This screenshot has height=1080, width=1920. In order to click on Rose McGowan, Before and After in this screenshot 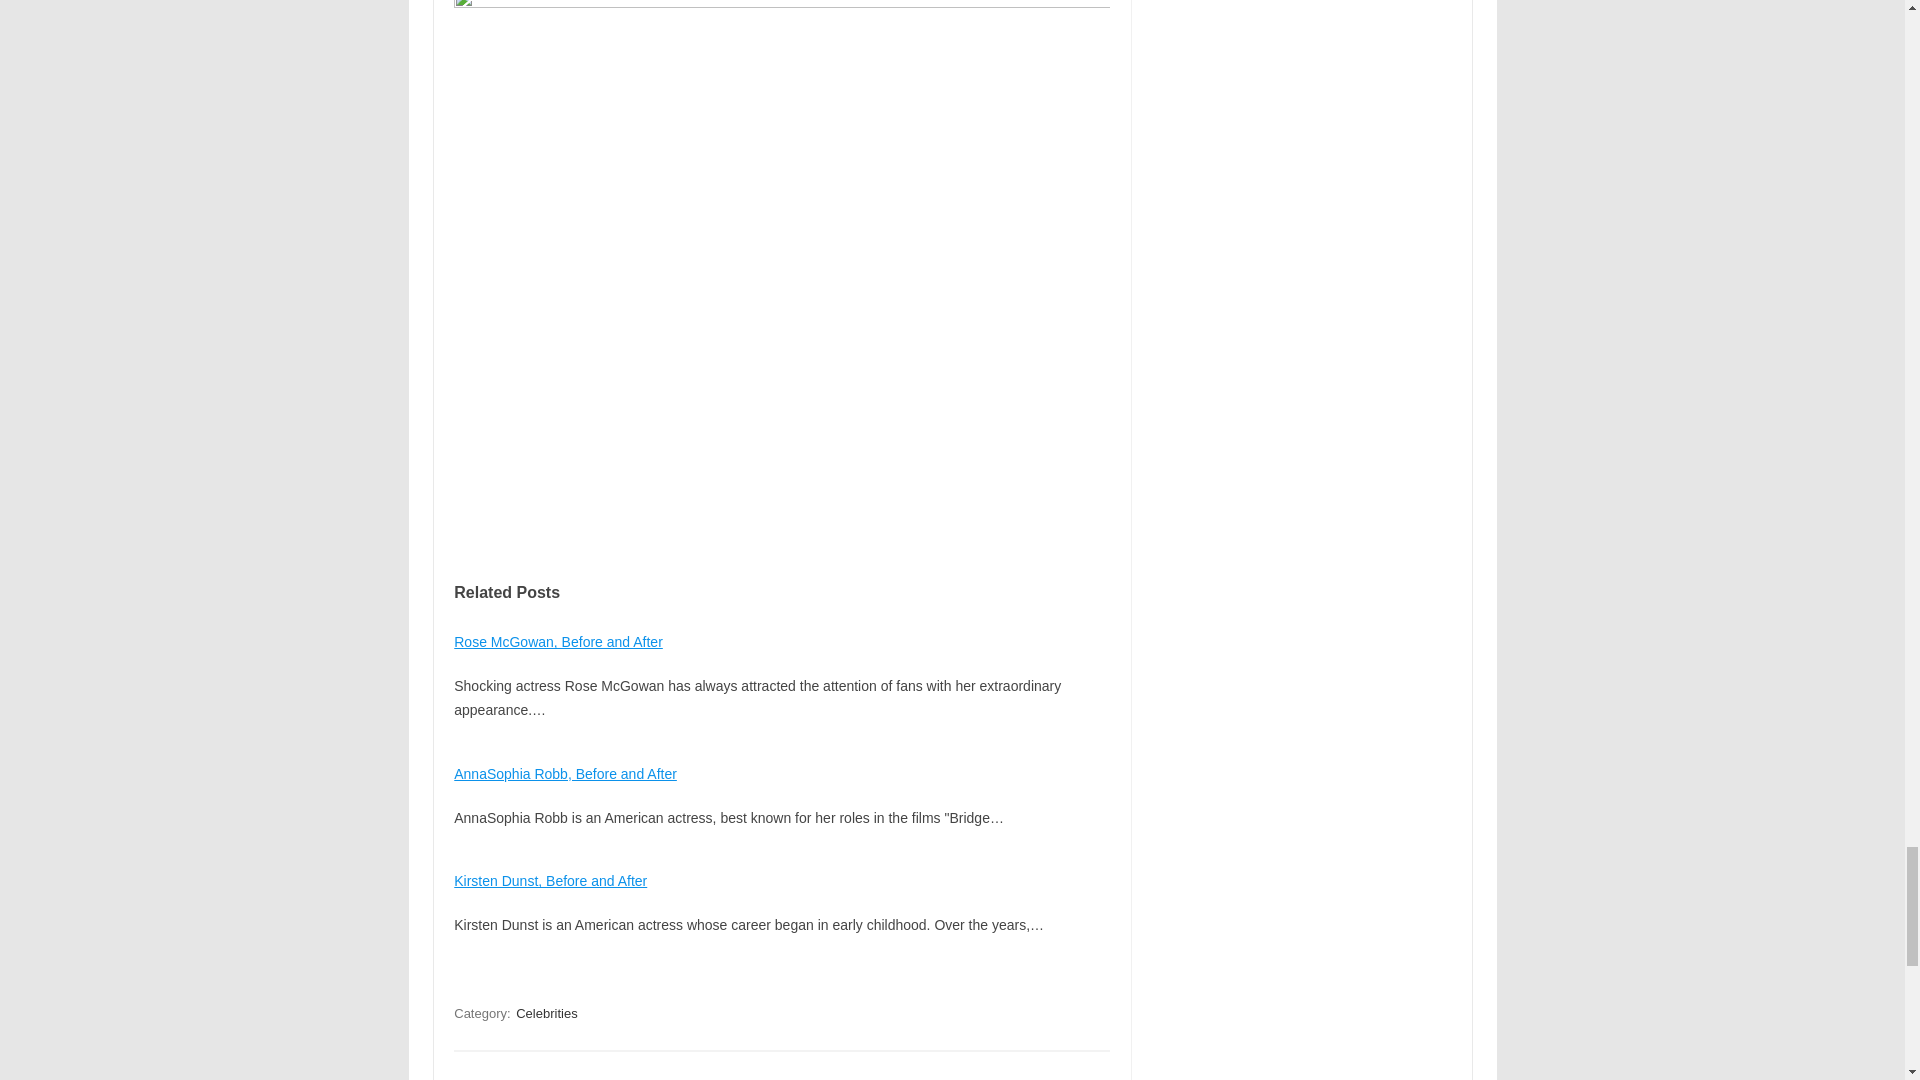, I will do `click(558, 642)`.